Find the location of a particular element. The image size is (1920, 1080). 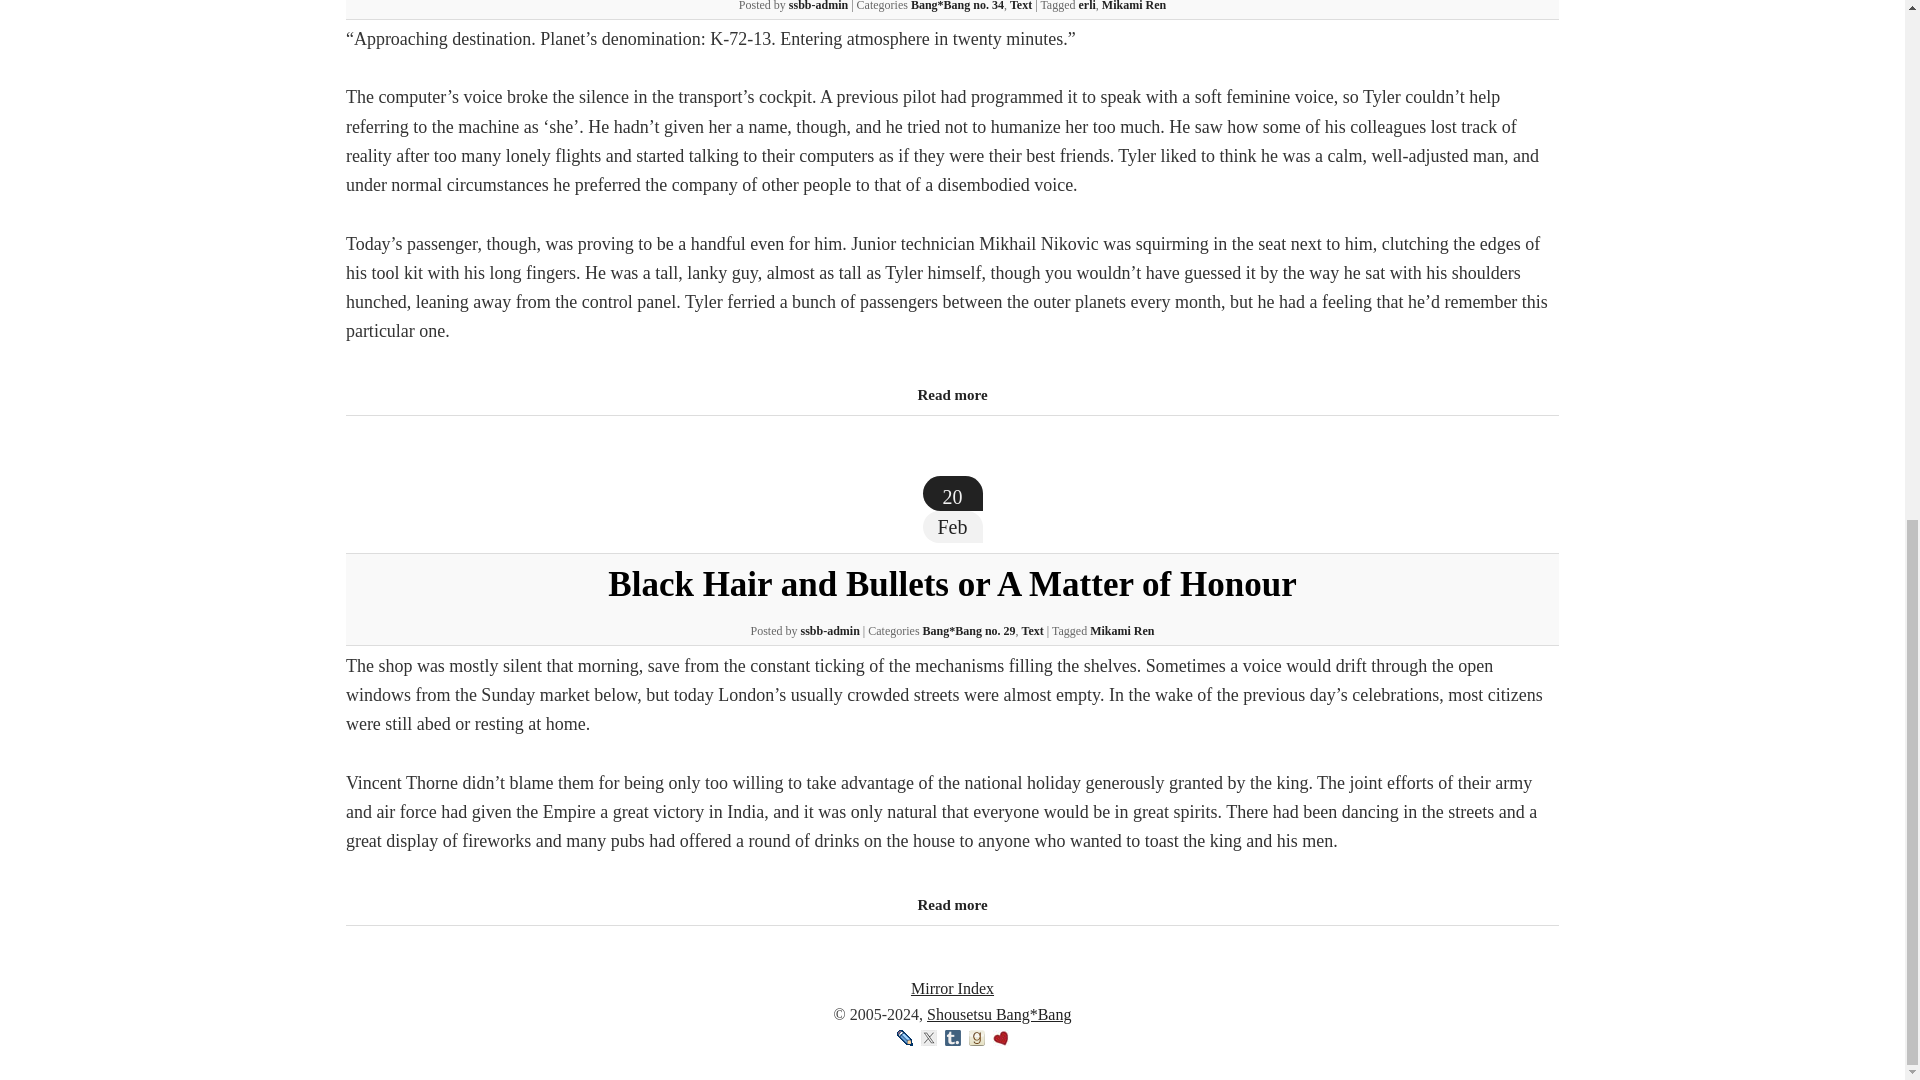

Text is located at coordinates (1020, 6).